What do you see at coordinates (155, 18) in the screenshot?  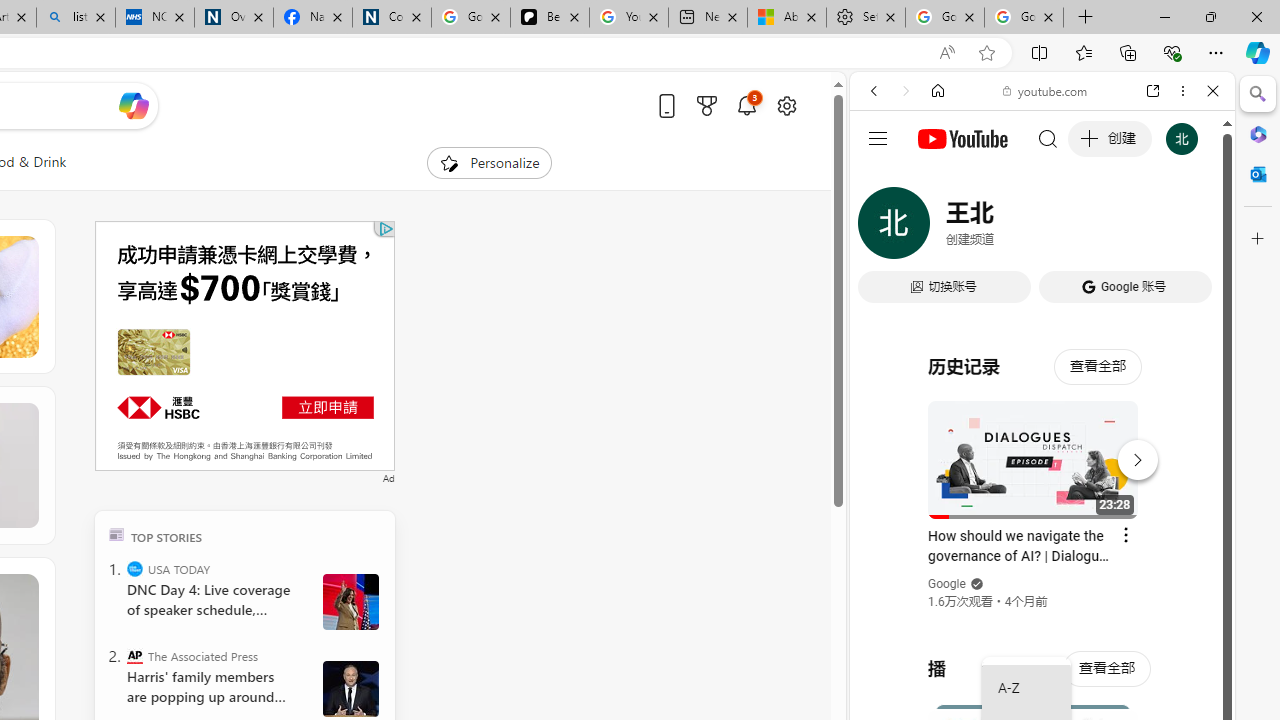 I see `NCL Adult Asthma Inhaler Choice Guideline` at bounding box center [155, 18].